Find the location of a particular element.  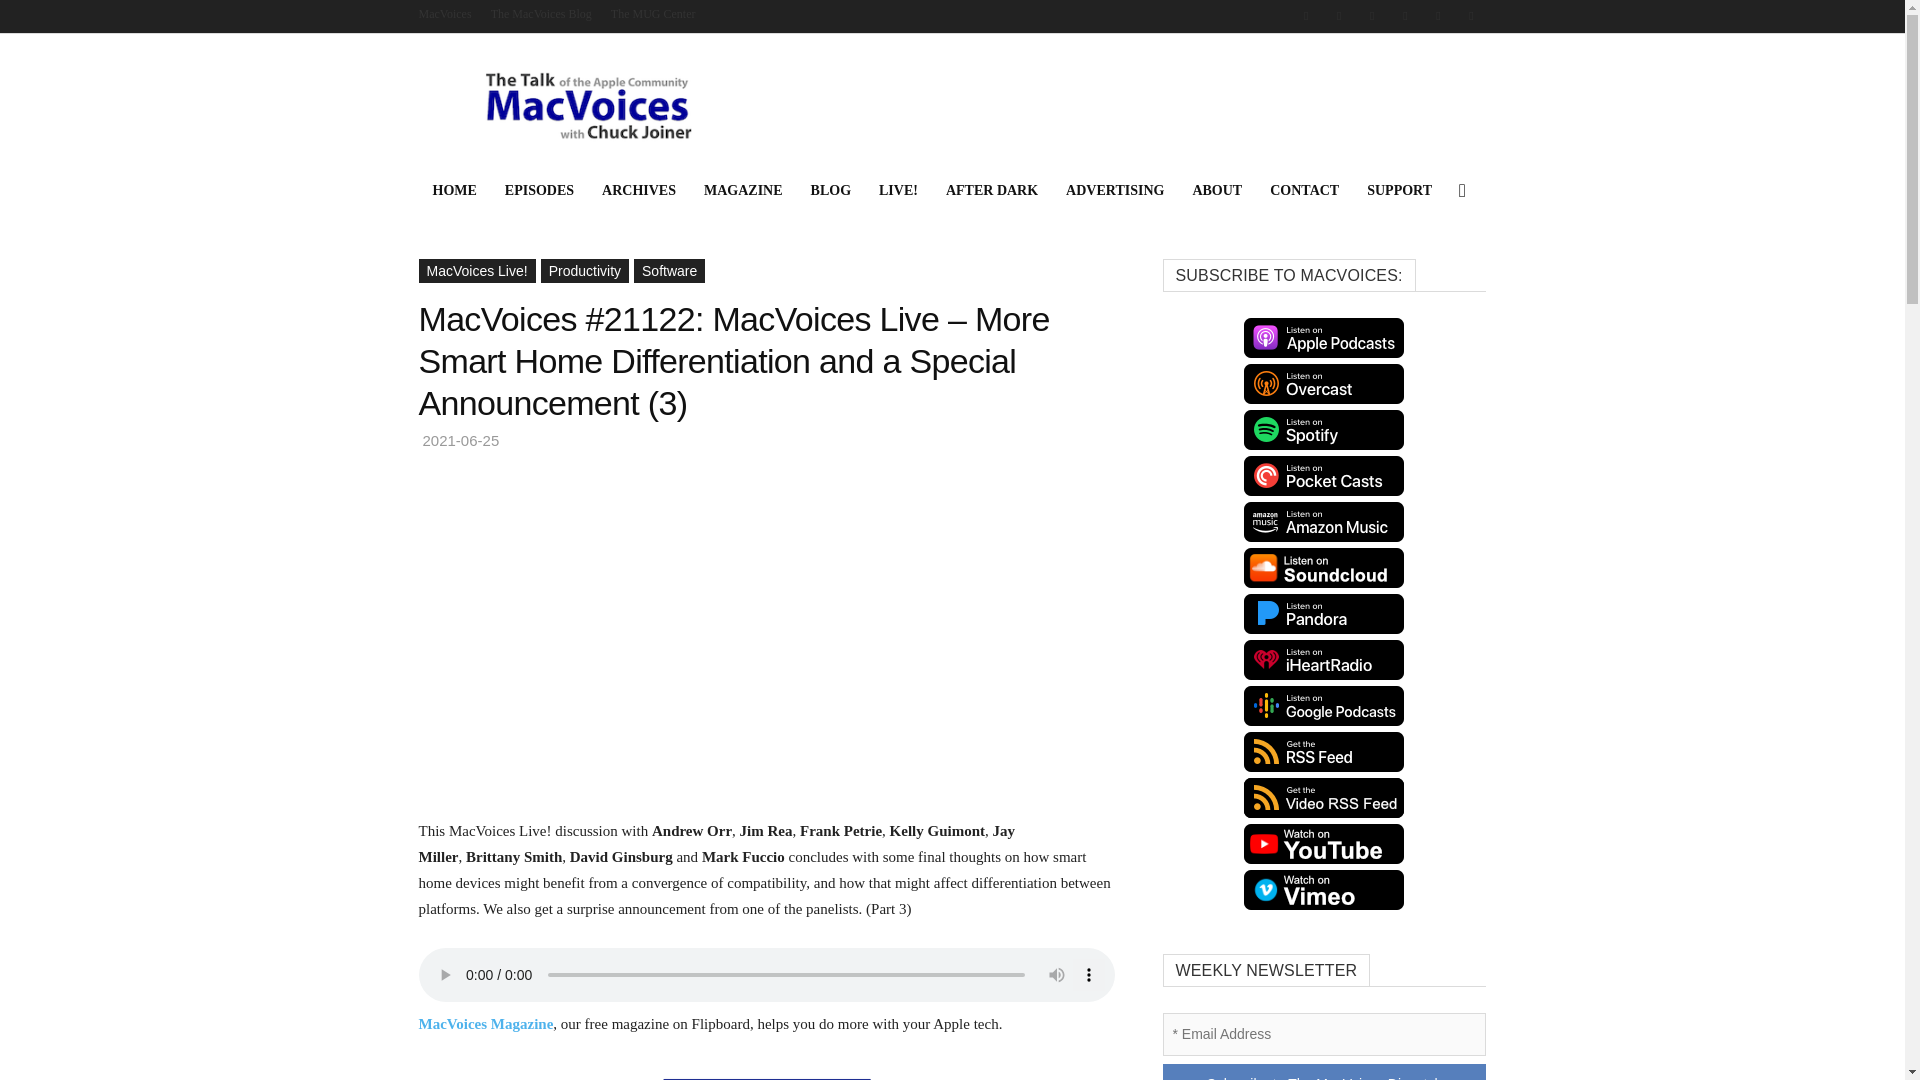

Magazine is located at coordinates (742, 190).